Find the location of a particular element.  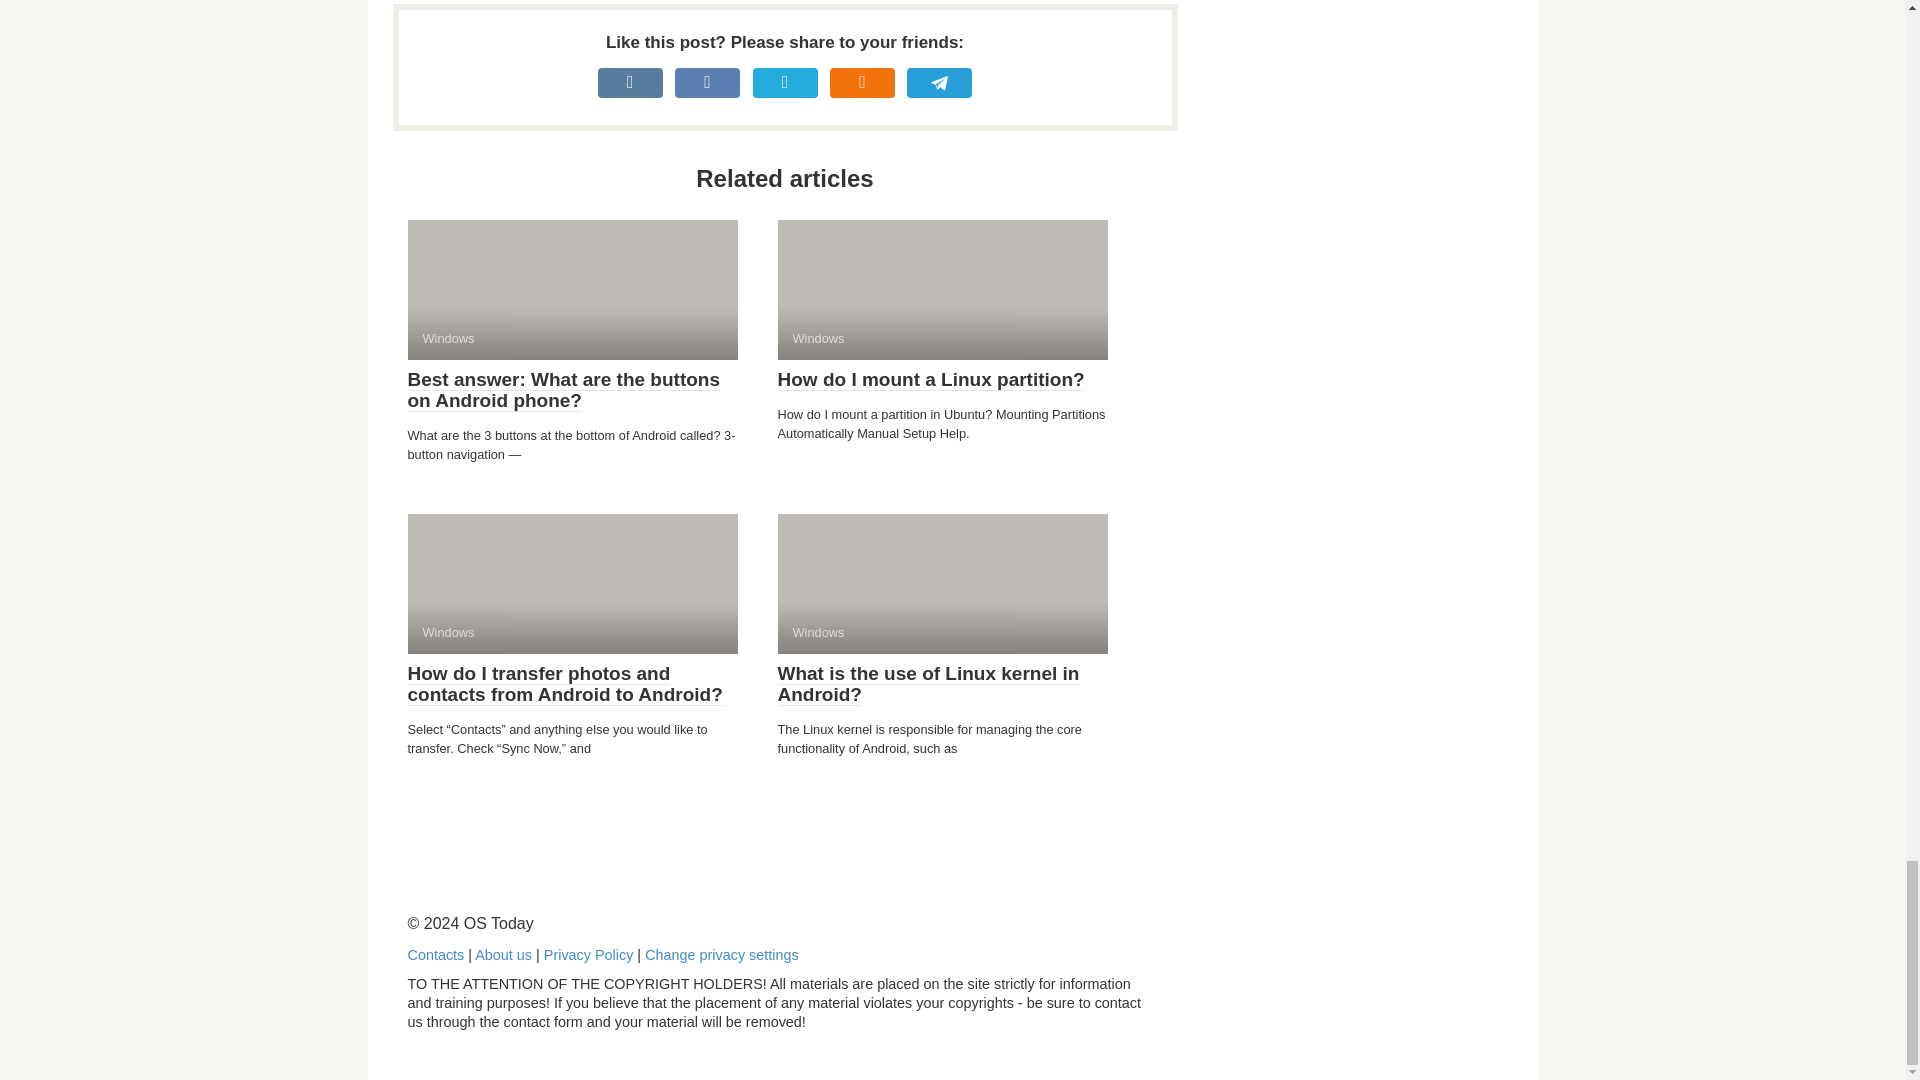

DMCA.com Protection Status is located at coordinates (1348, 1042).